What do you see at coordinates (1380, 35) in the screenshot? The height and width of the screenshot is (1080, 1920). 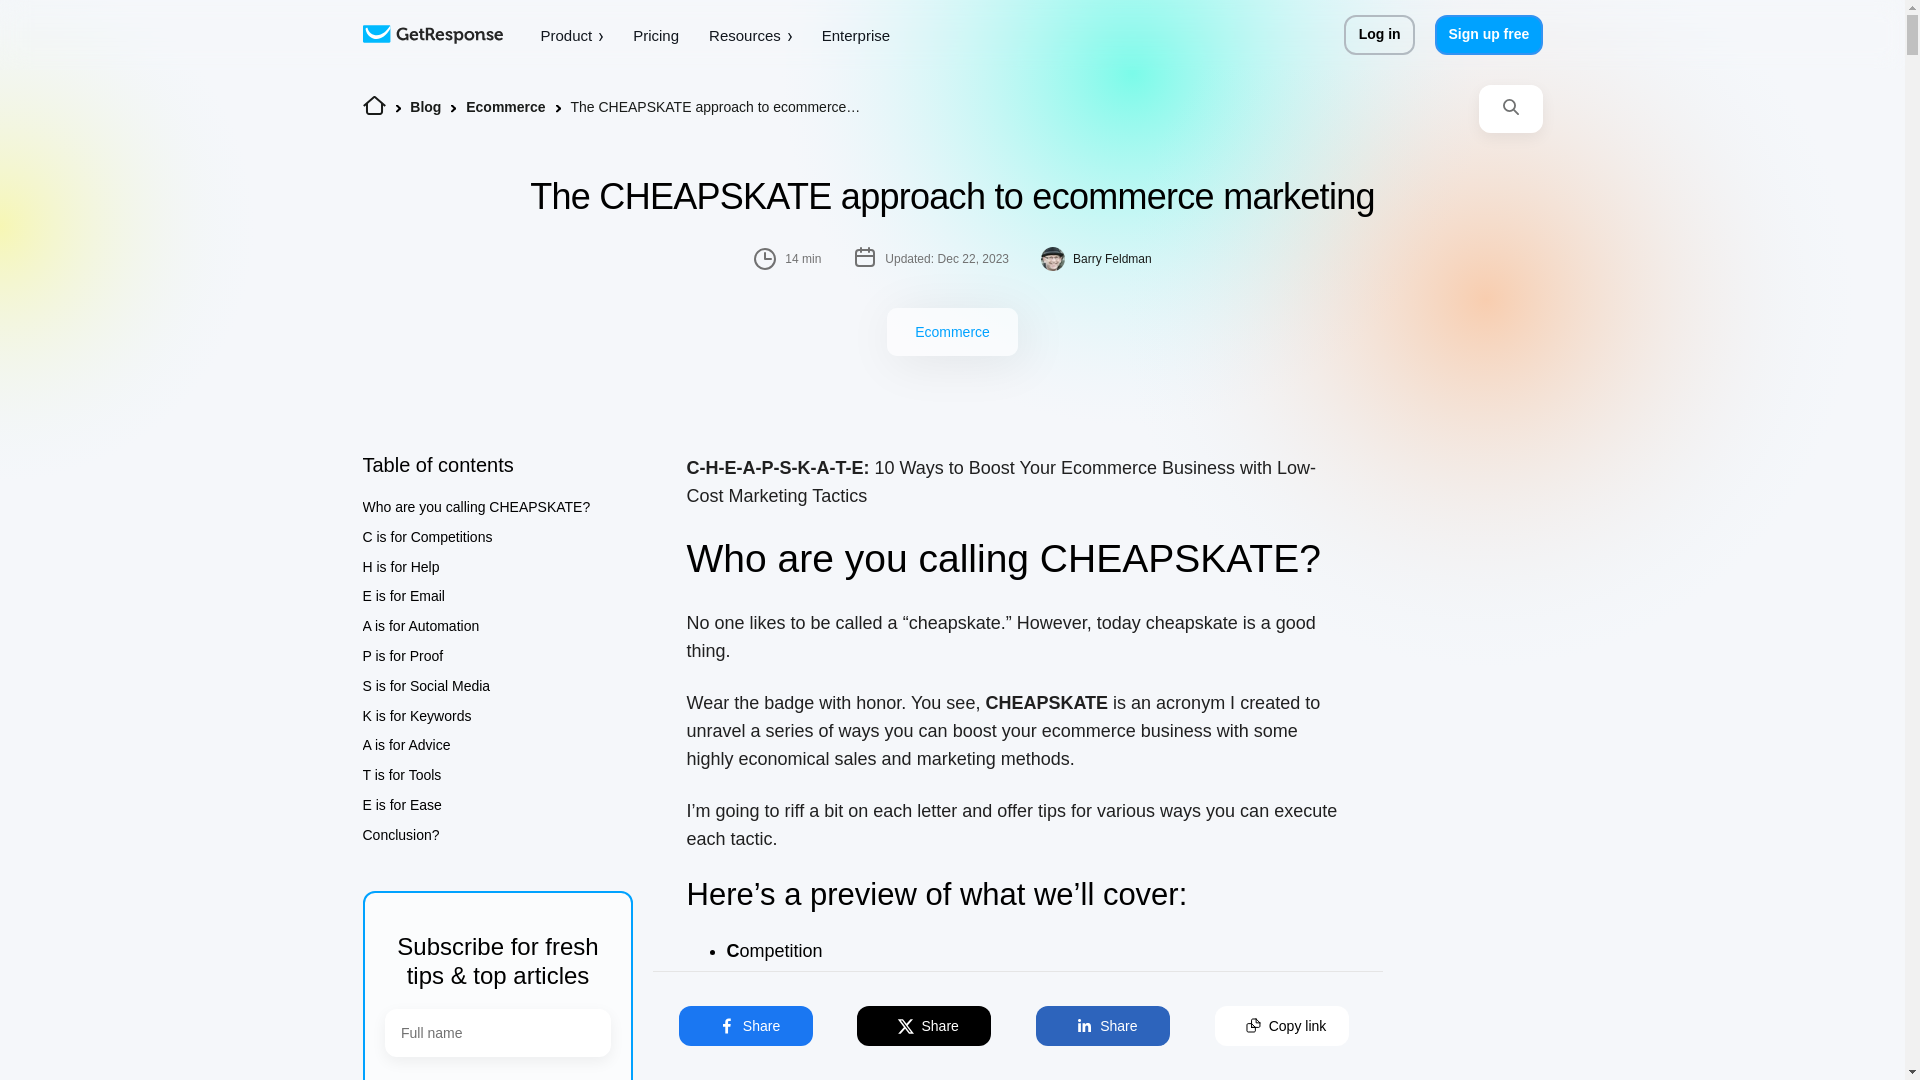 I see `Log in` at bounding box center [1380, 35].